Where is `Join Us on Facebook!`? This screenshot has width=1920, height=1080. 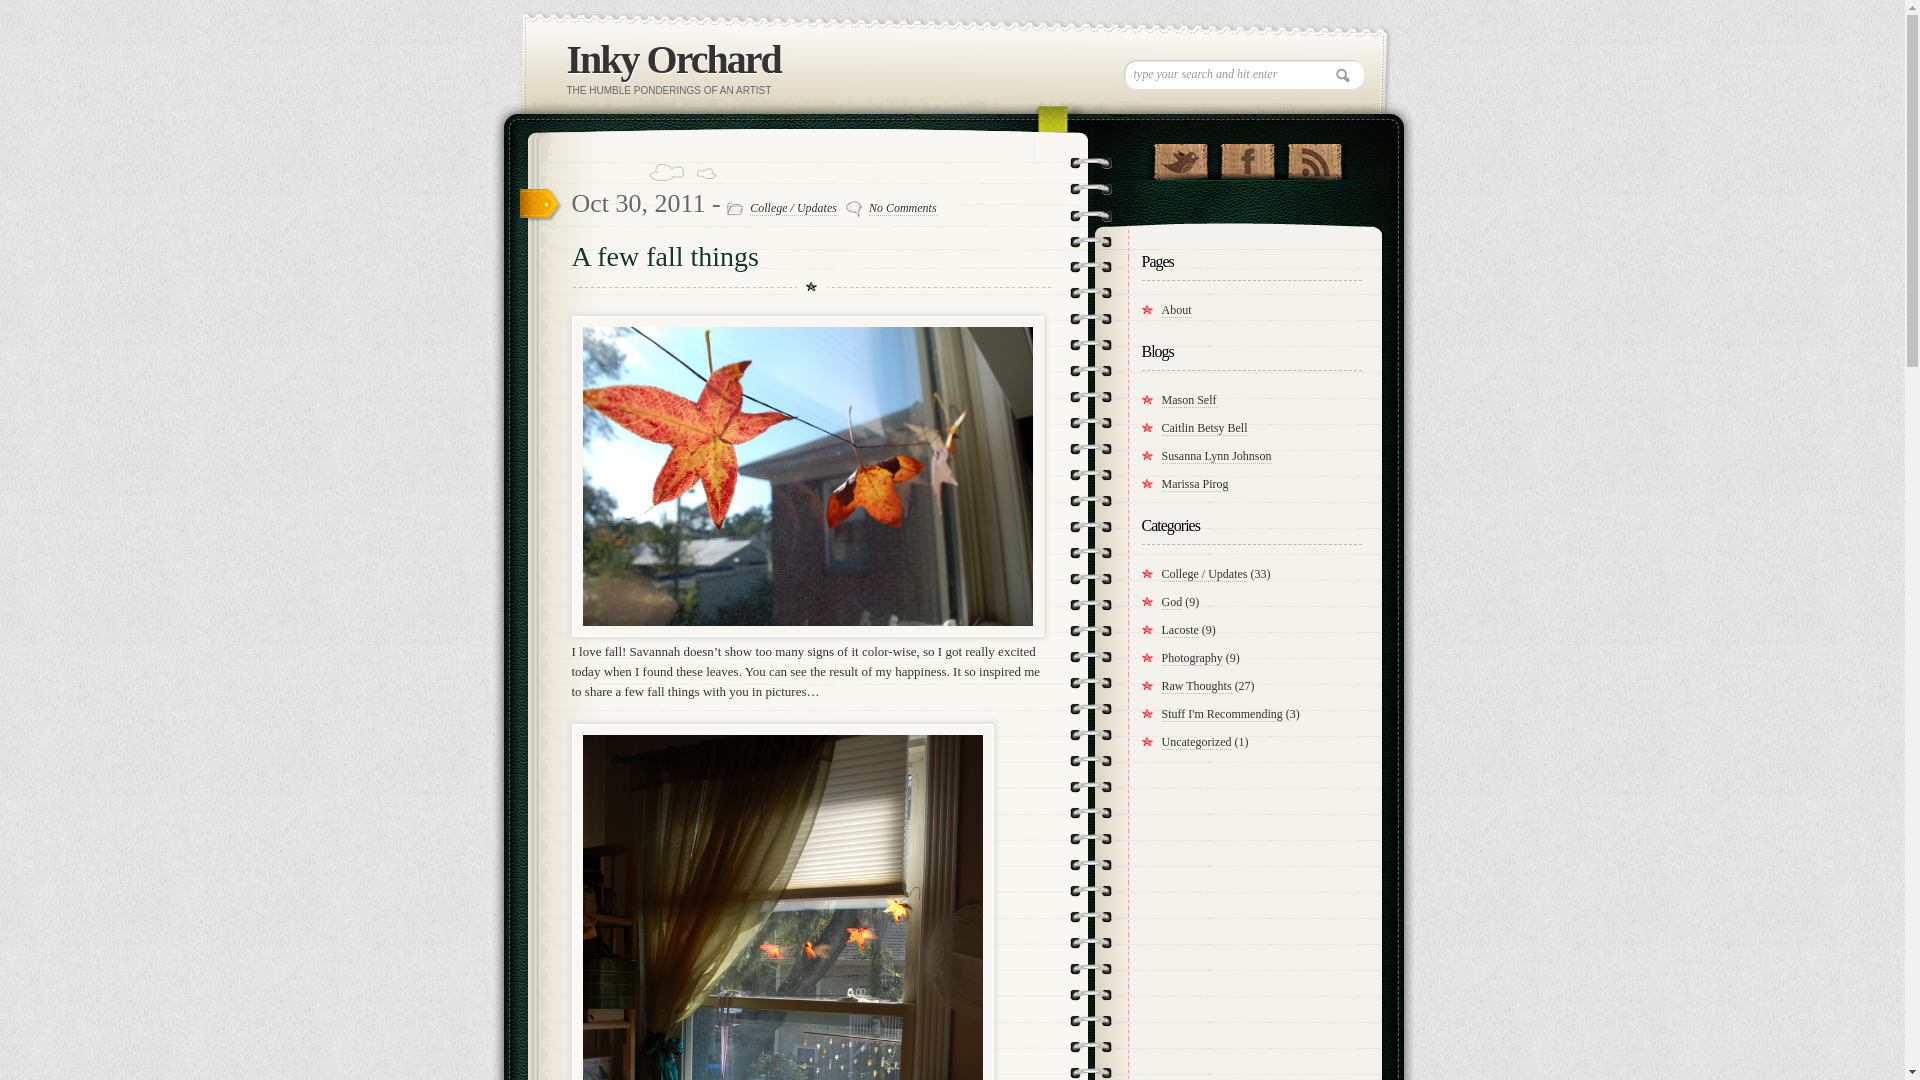 Join Us on Facebook! is located at coordinates (1246, 156).